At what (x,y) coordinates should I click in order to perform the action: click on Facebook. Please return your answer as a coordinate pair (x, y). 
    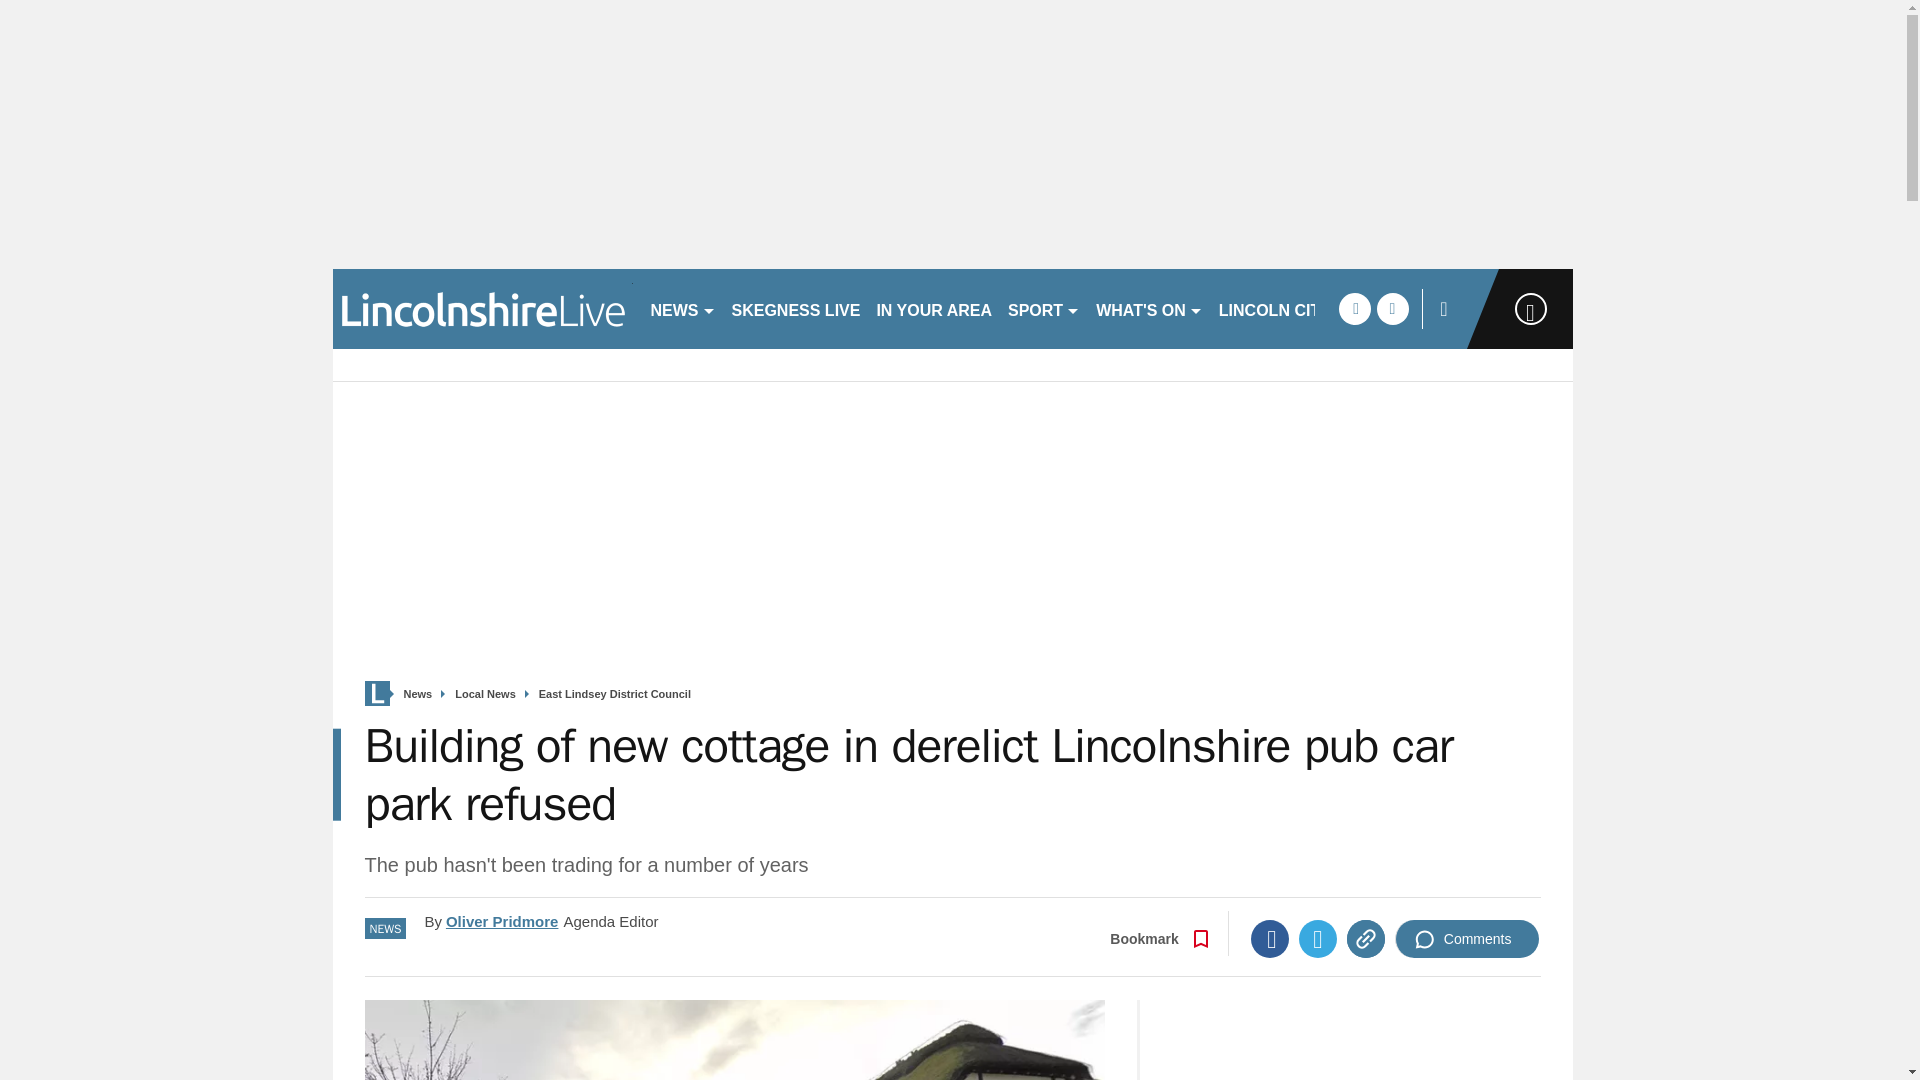
    Looking at the image, I should click on (1270, 1000).